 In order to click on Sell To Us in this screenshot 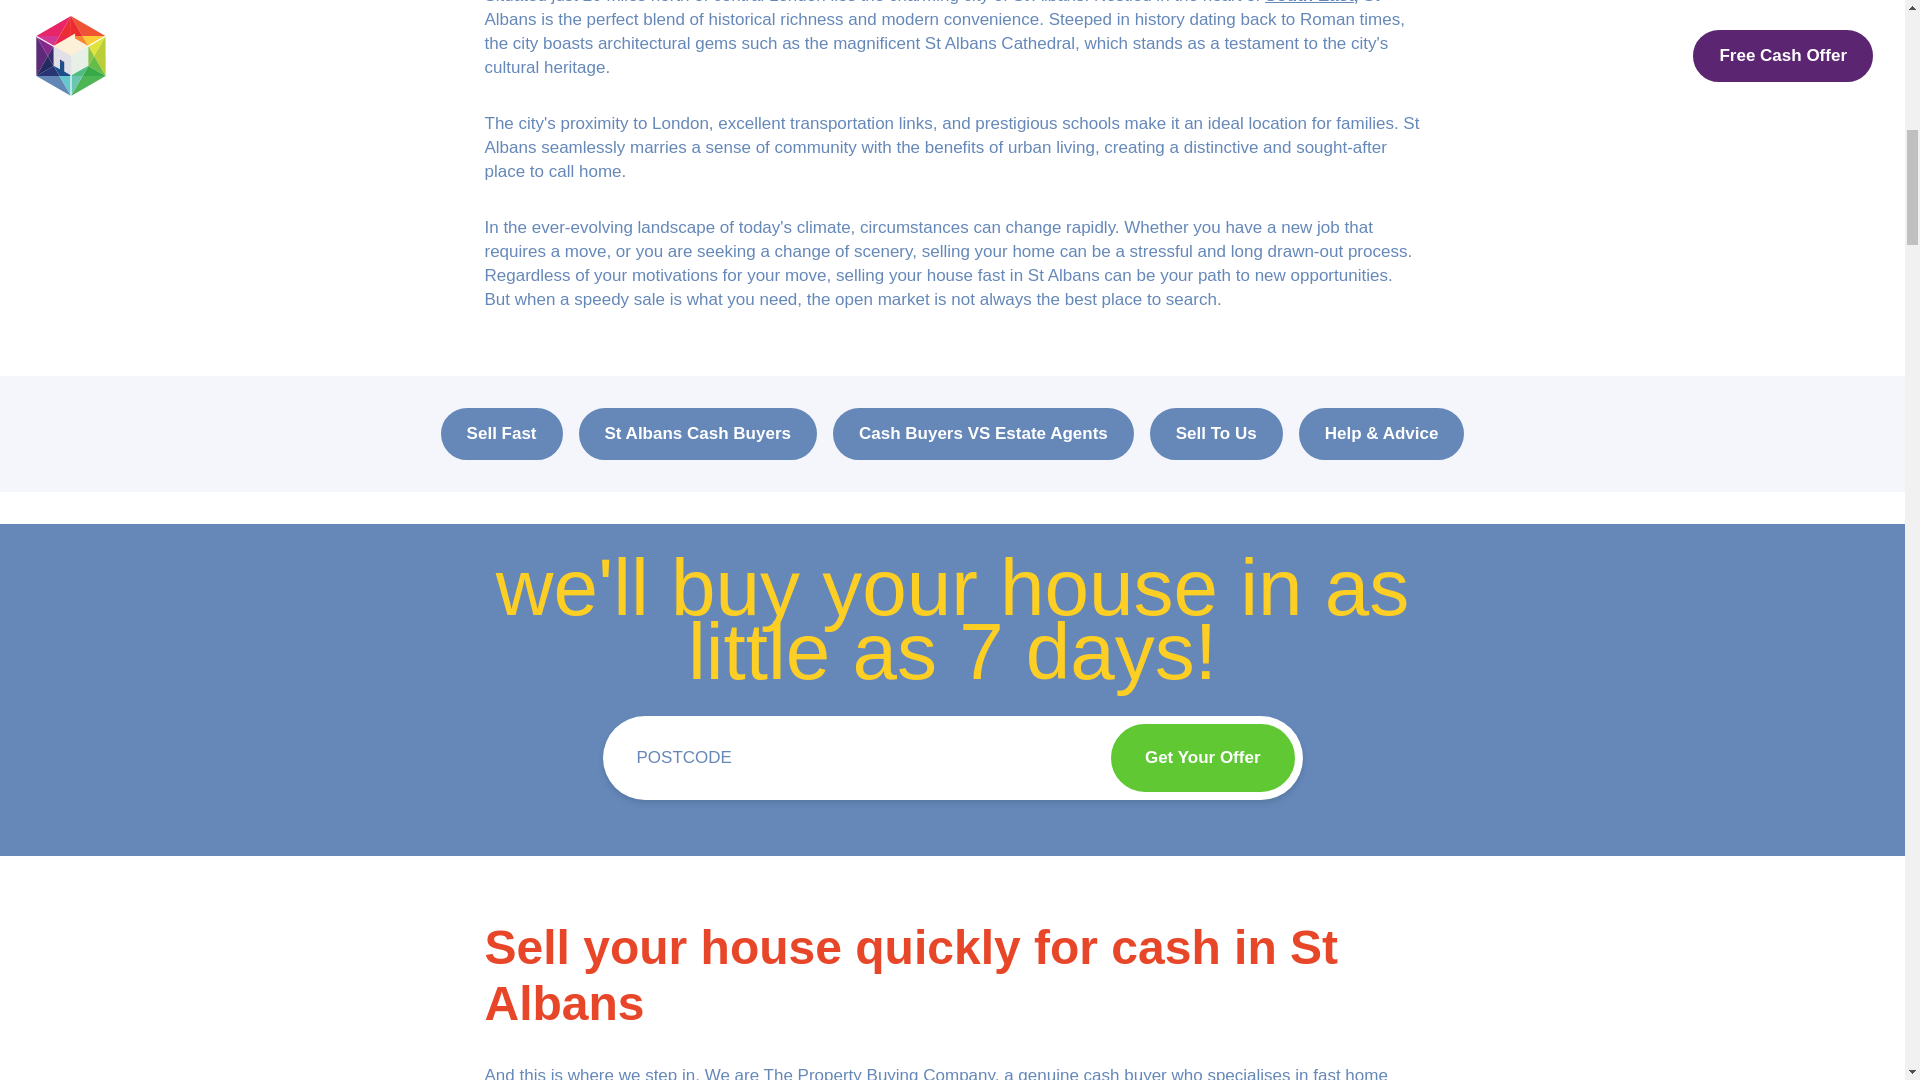, I will do `click(1216, 434)`.